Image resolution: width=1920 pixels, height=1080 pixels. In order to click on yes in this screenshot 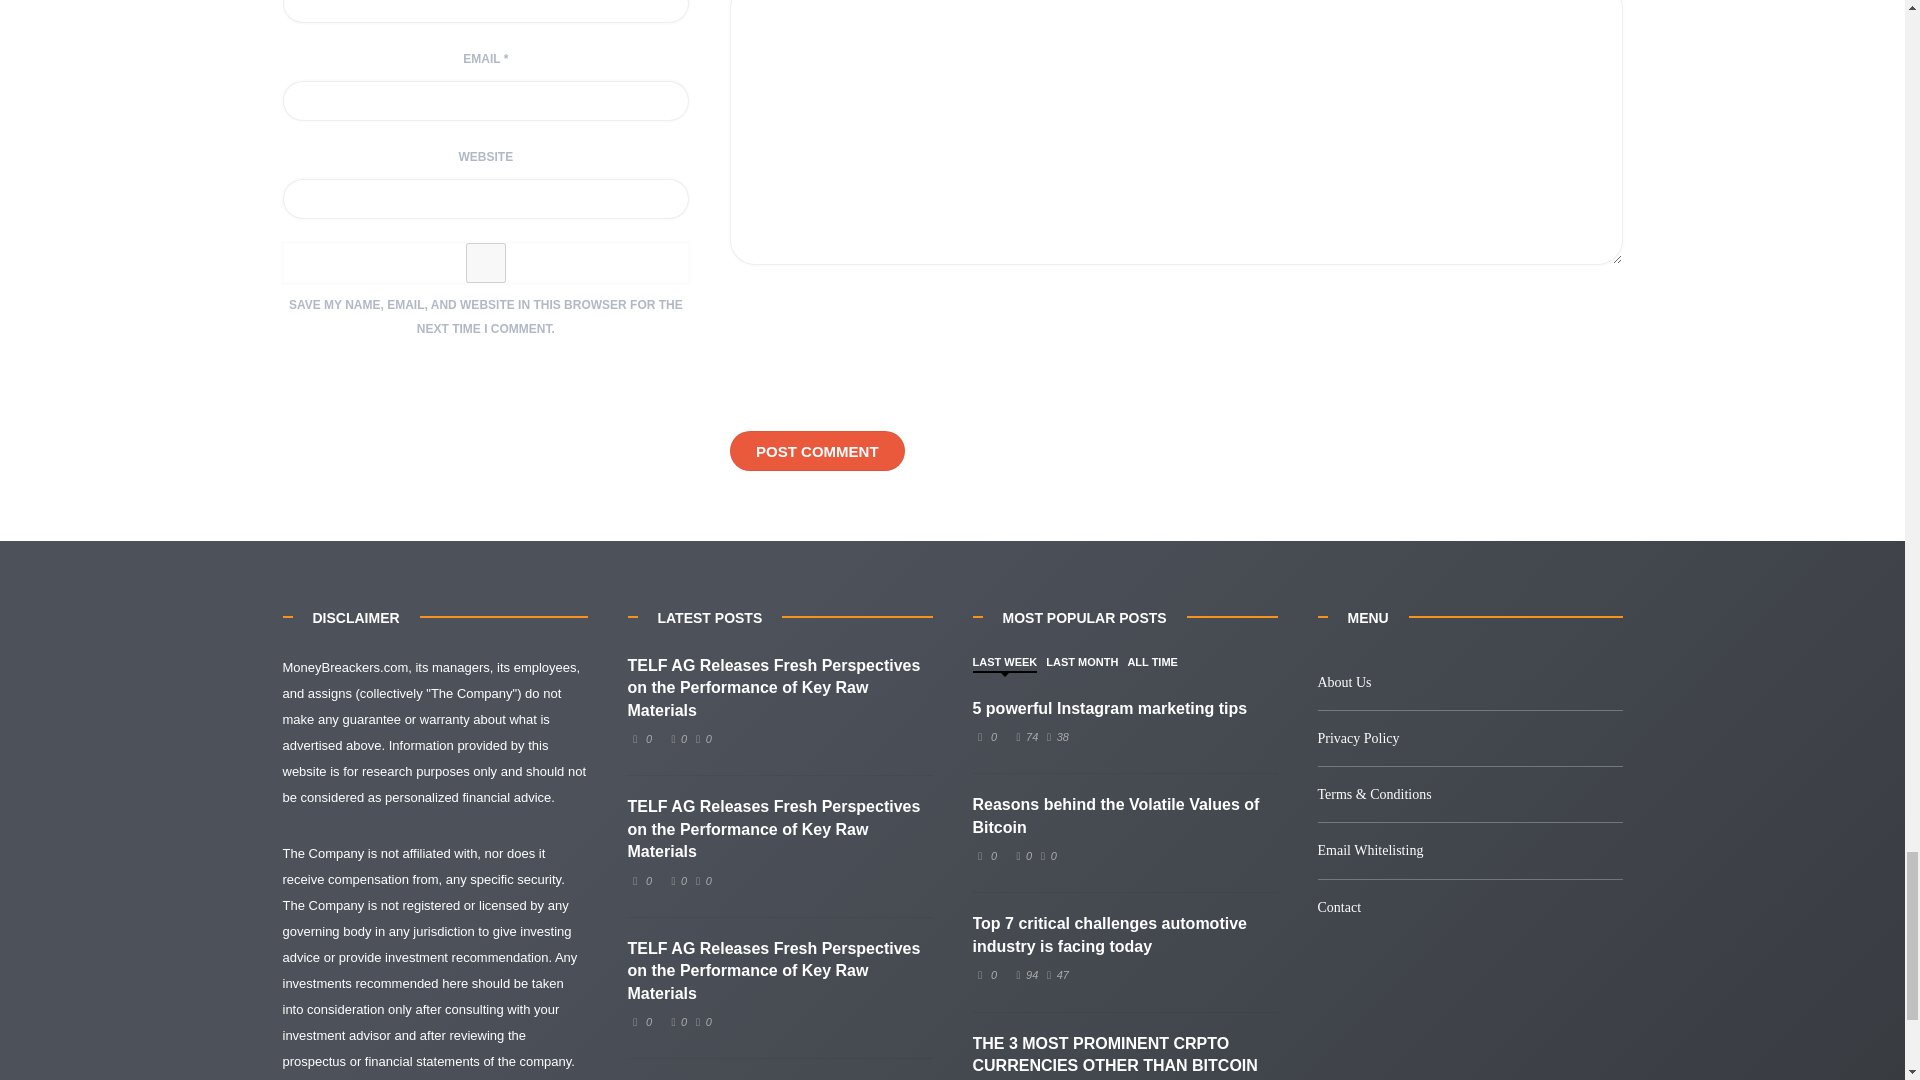, I will do `click(486, 262)`.